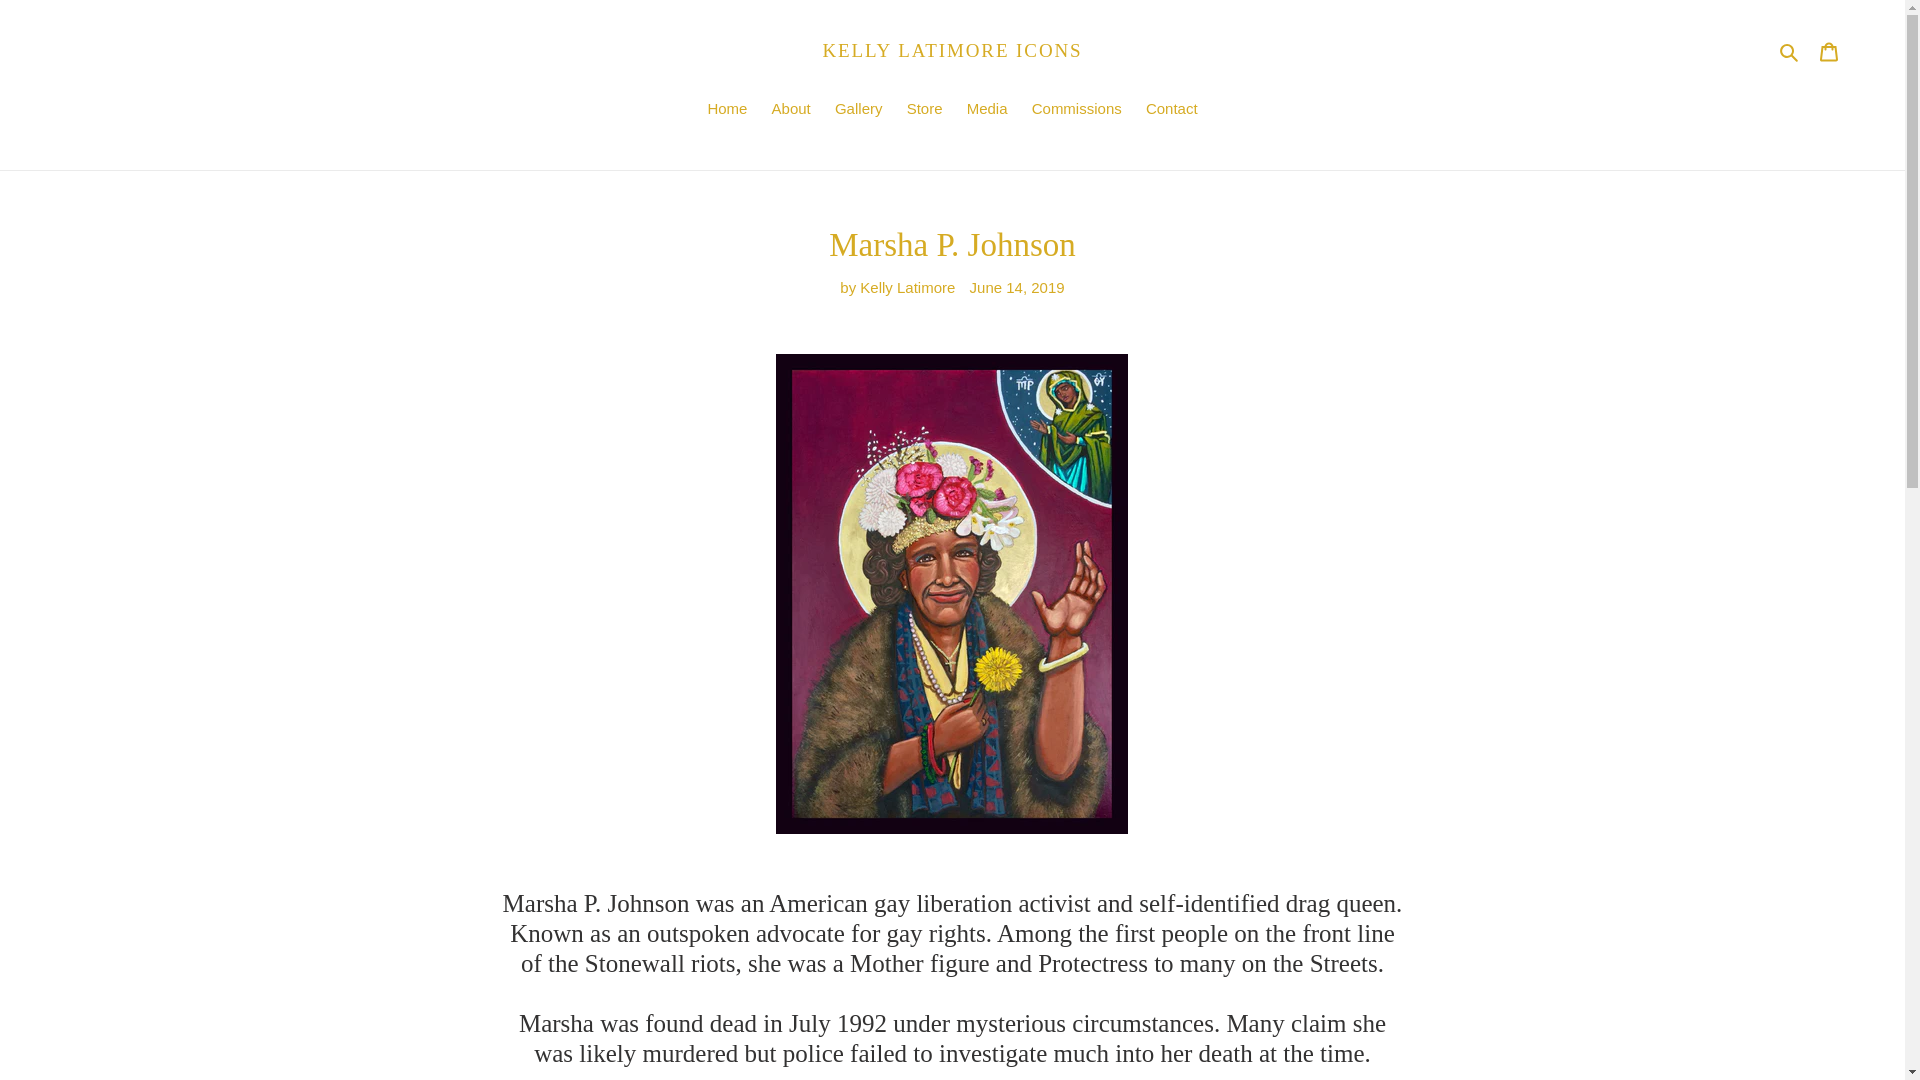  I want to click on About, so click(792, 111).